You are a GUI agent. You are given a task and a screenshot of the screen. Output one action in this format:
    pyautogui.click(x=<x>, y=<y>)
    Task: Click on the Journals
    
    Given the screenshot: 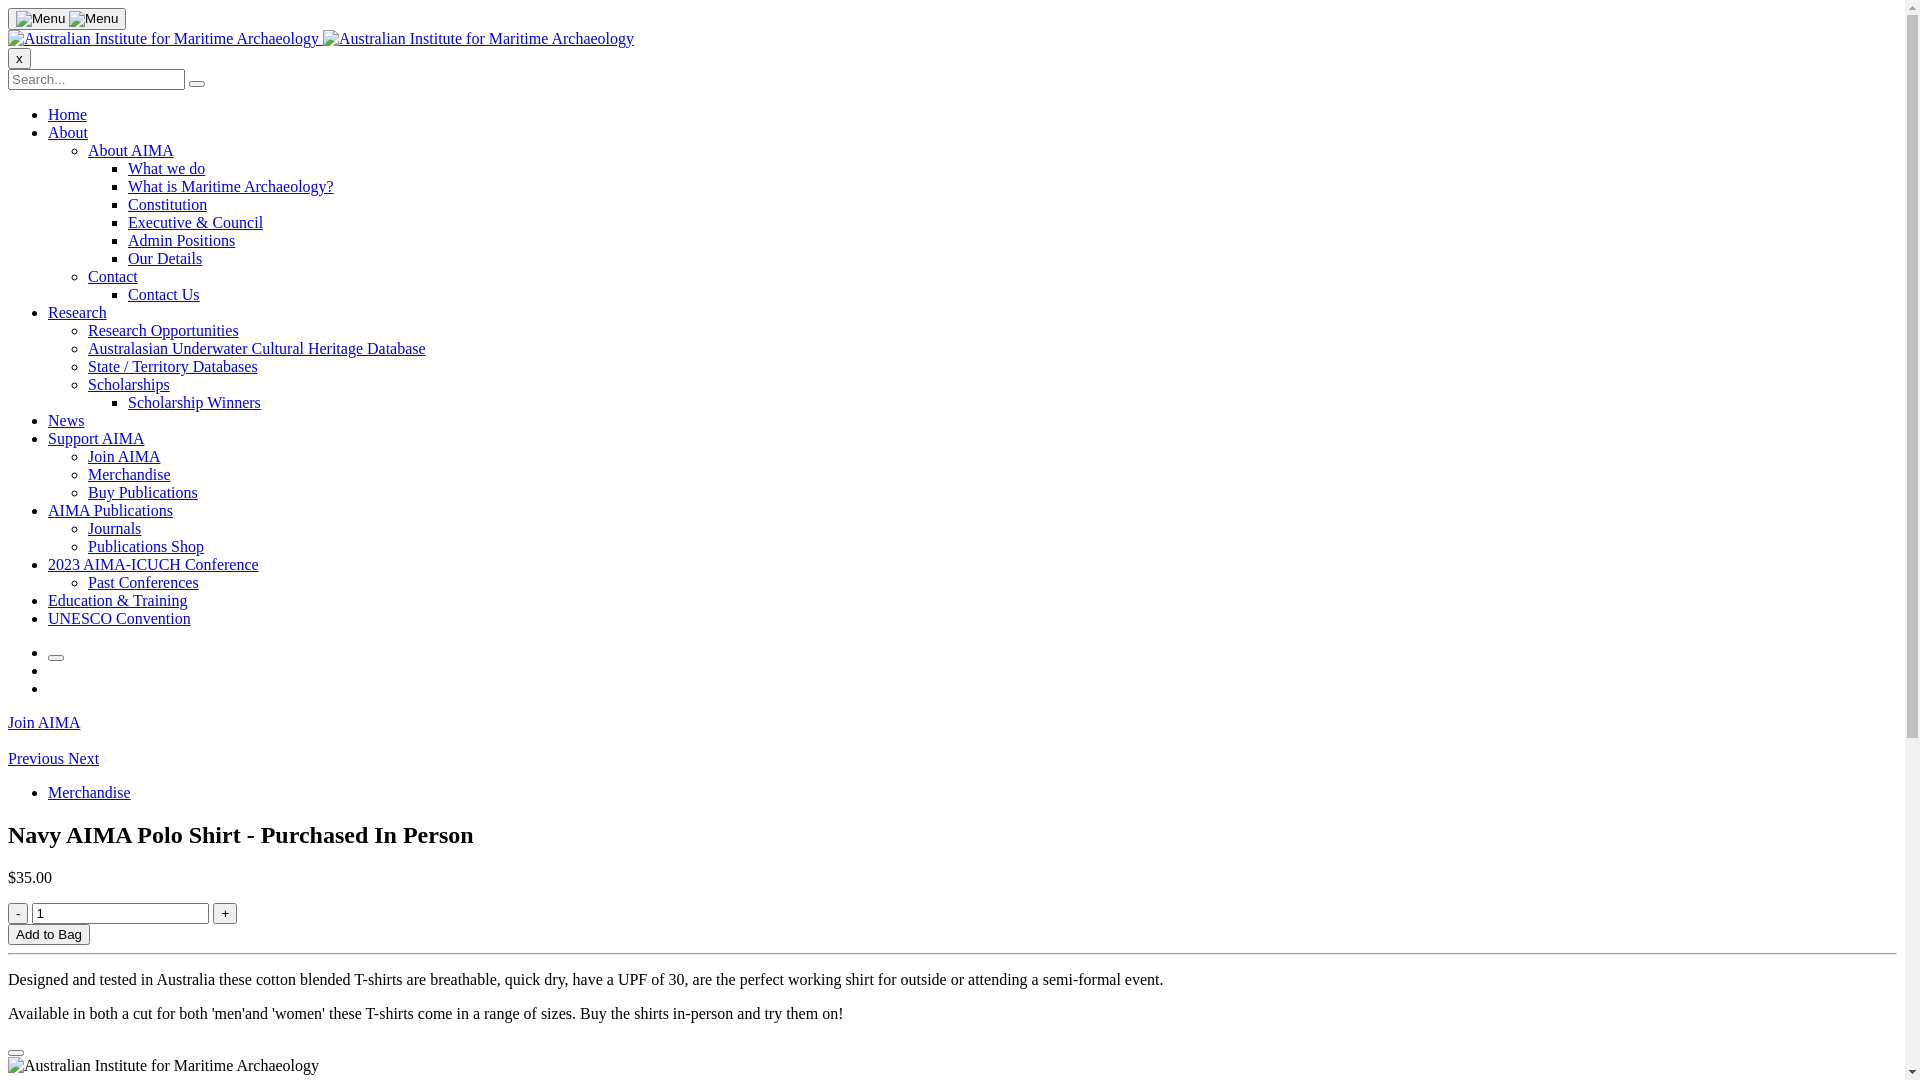 What is the action you would take?
    pyautogui.click(x=114, y=528)
    